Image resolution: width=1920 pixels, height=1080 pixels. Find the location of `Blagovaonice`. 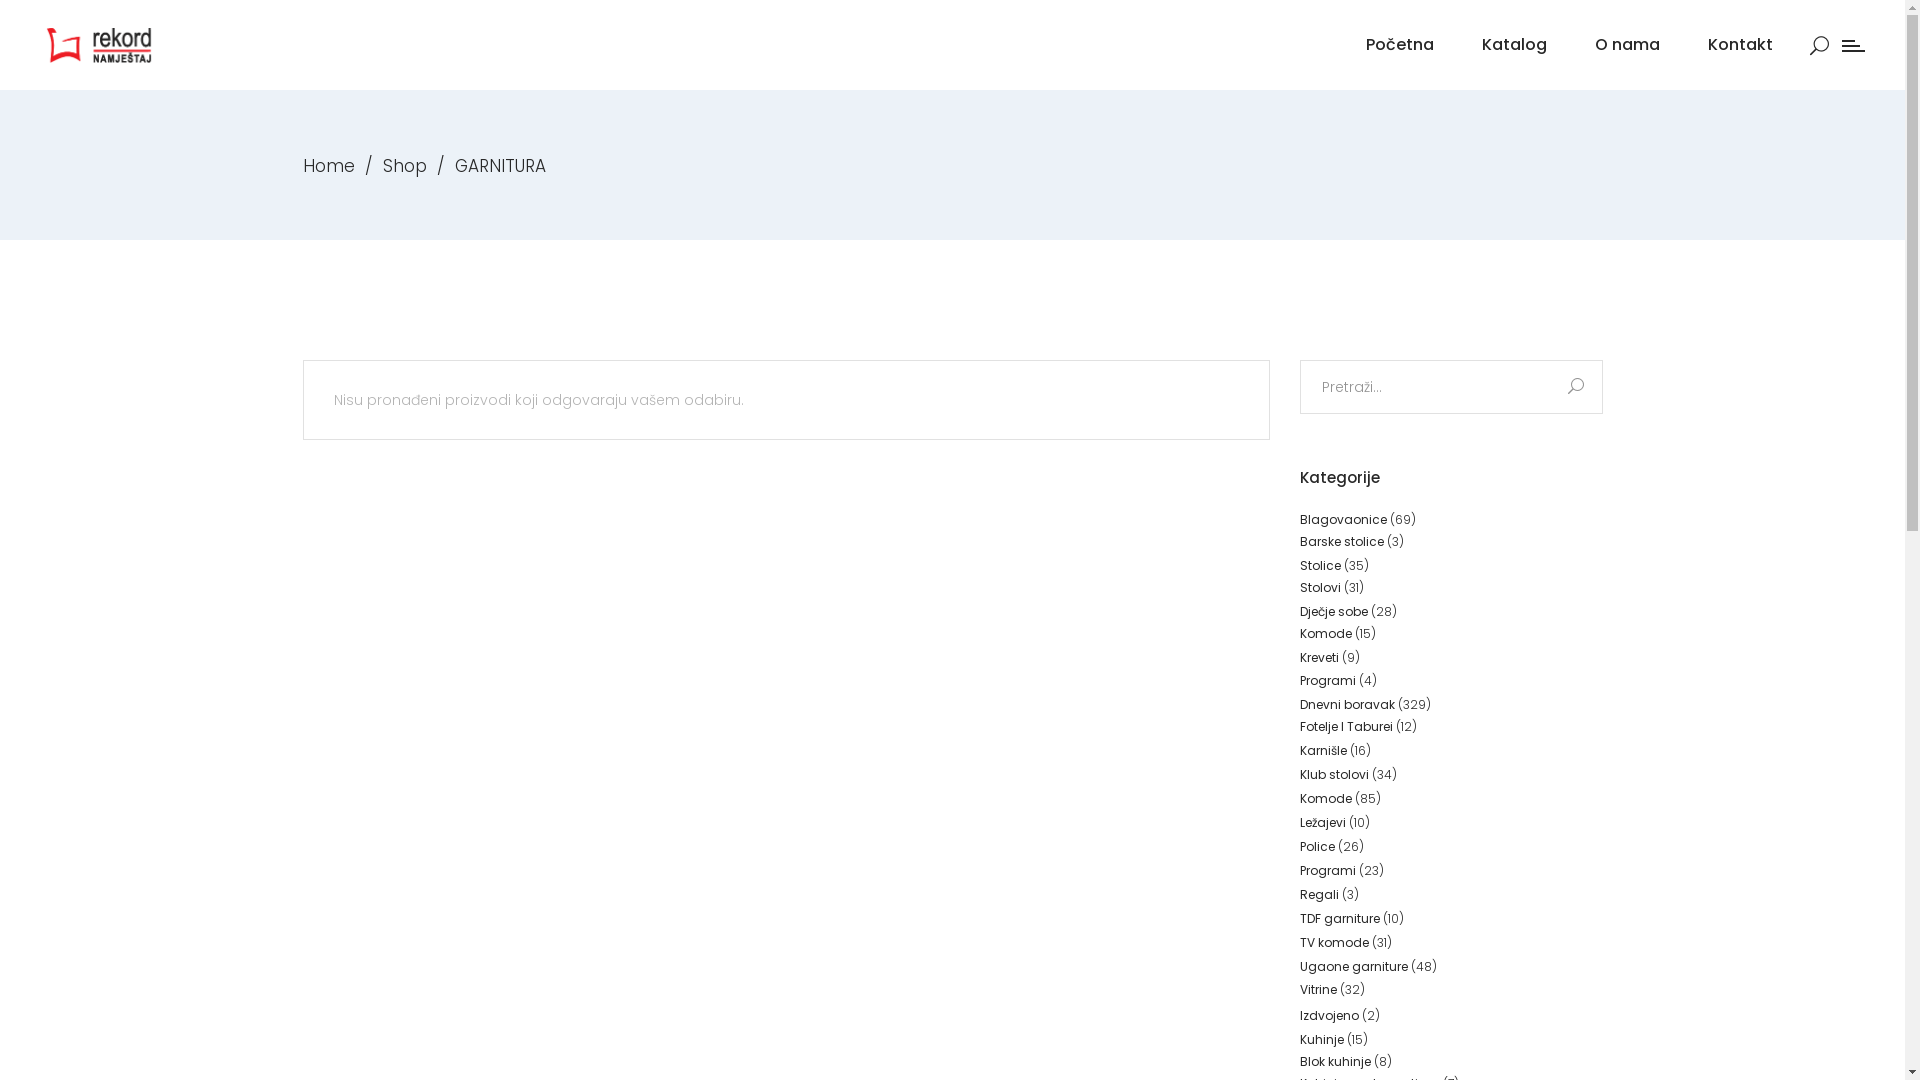

Blagovaonice is located at coordinates (1344, 518).